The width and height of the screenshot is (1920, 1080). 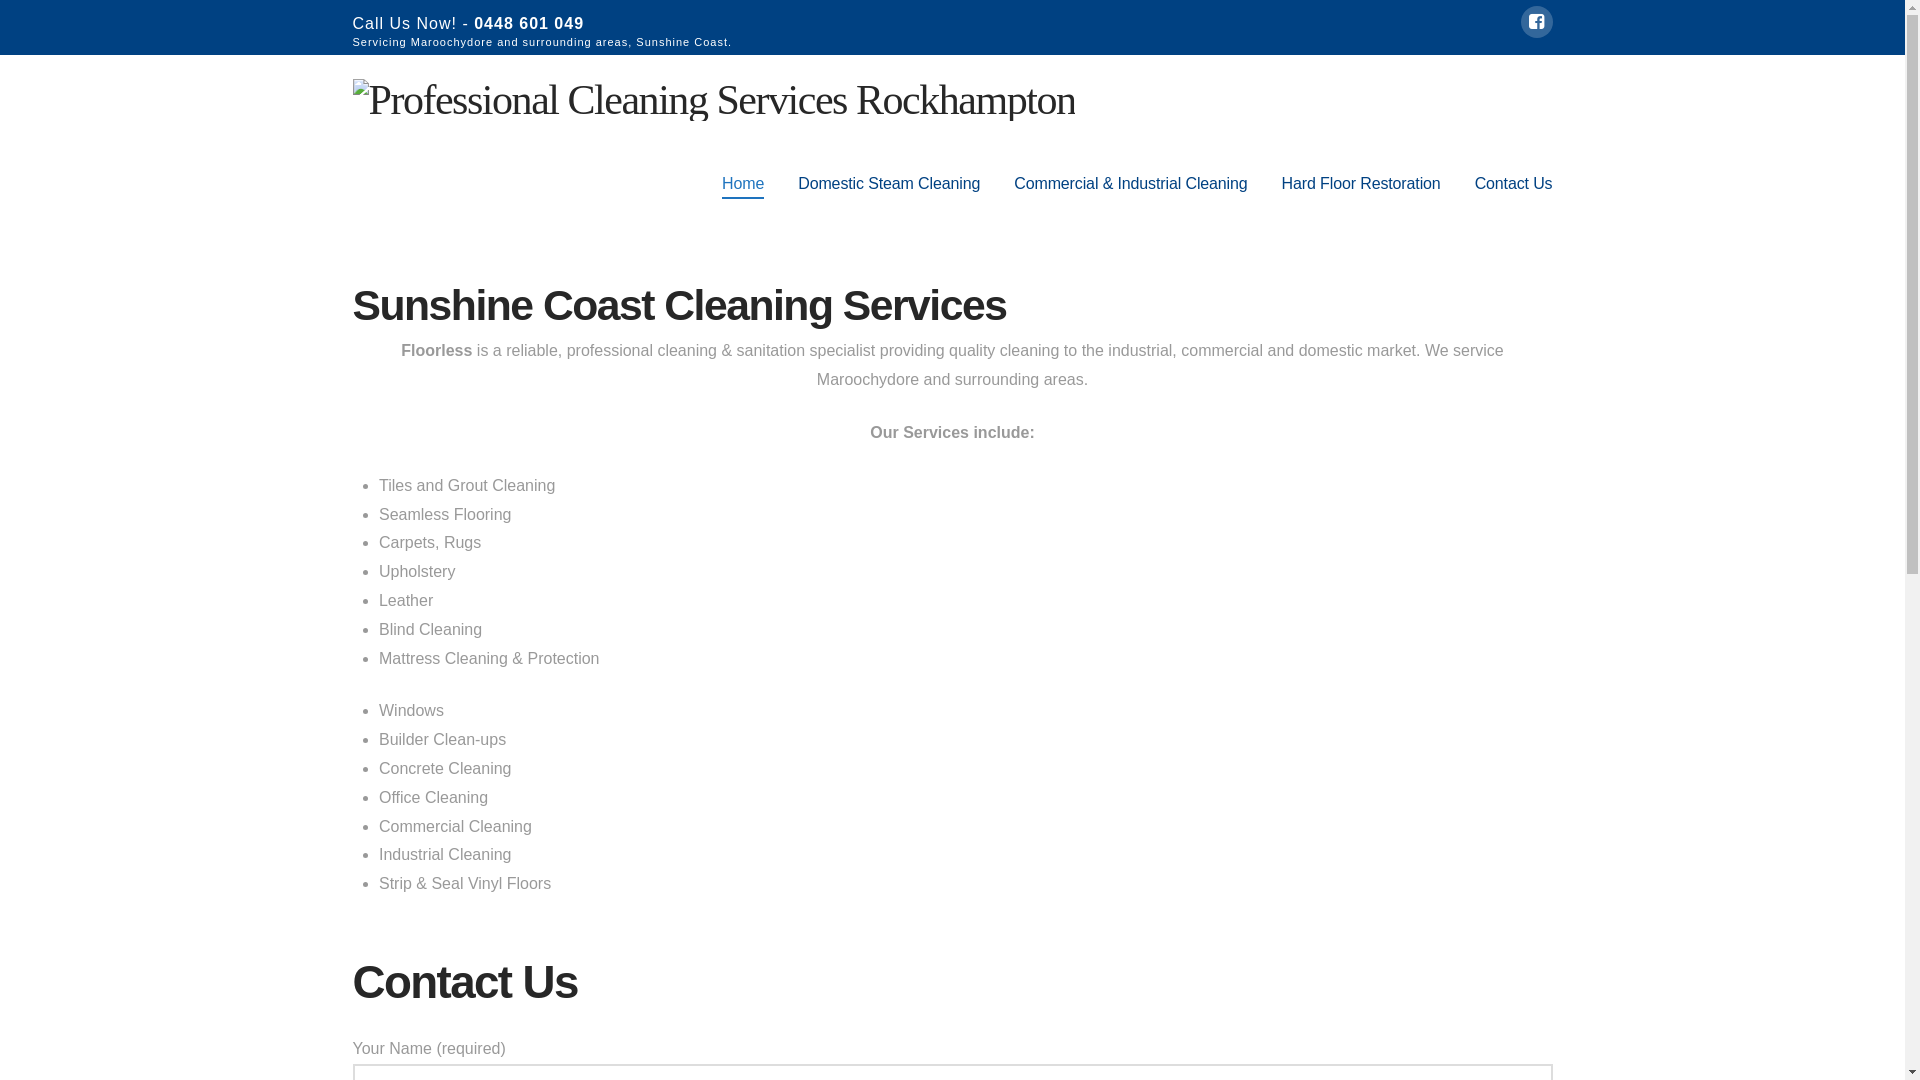 What do you see at coordinates (529, 24) in the screenshot?
I see `0448 601 049` at bounding box center [529, 24].